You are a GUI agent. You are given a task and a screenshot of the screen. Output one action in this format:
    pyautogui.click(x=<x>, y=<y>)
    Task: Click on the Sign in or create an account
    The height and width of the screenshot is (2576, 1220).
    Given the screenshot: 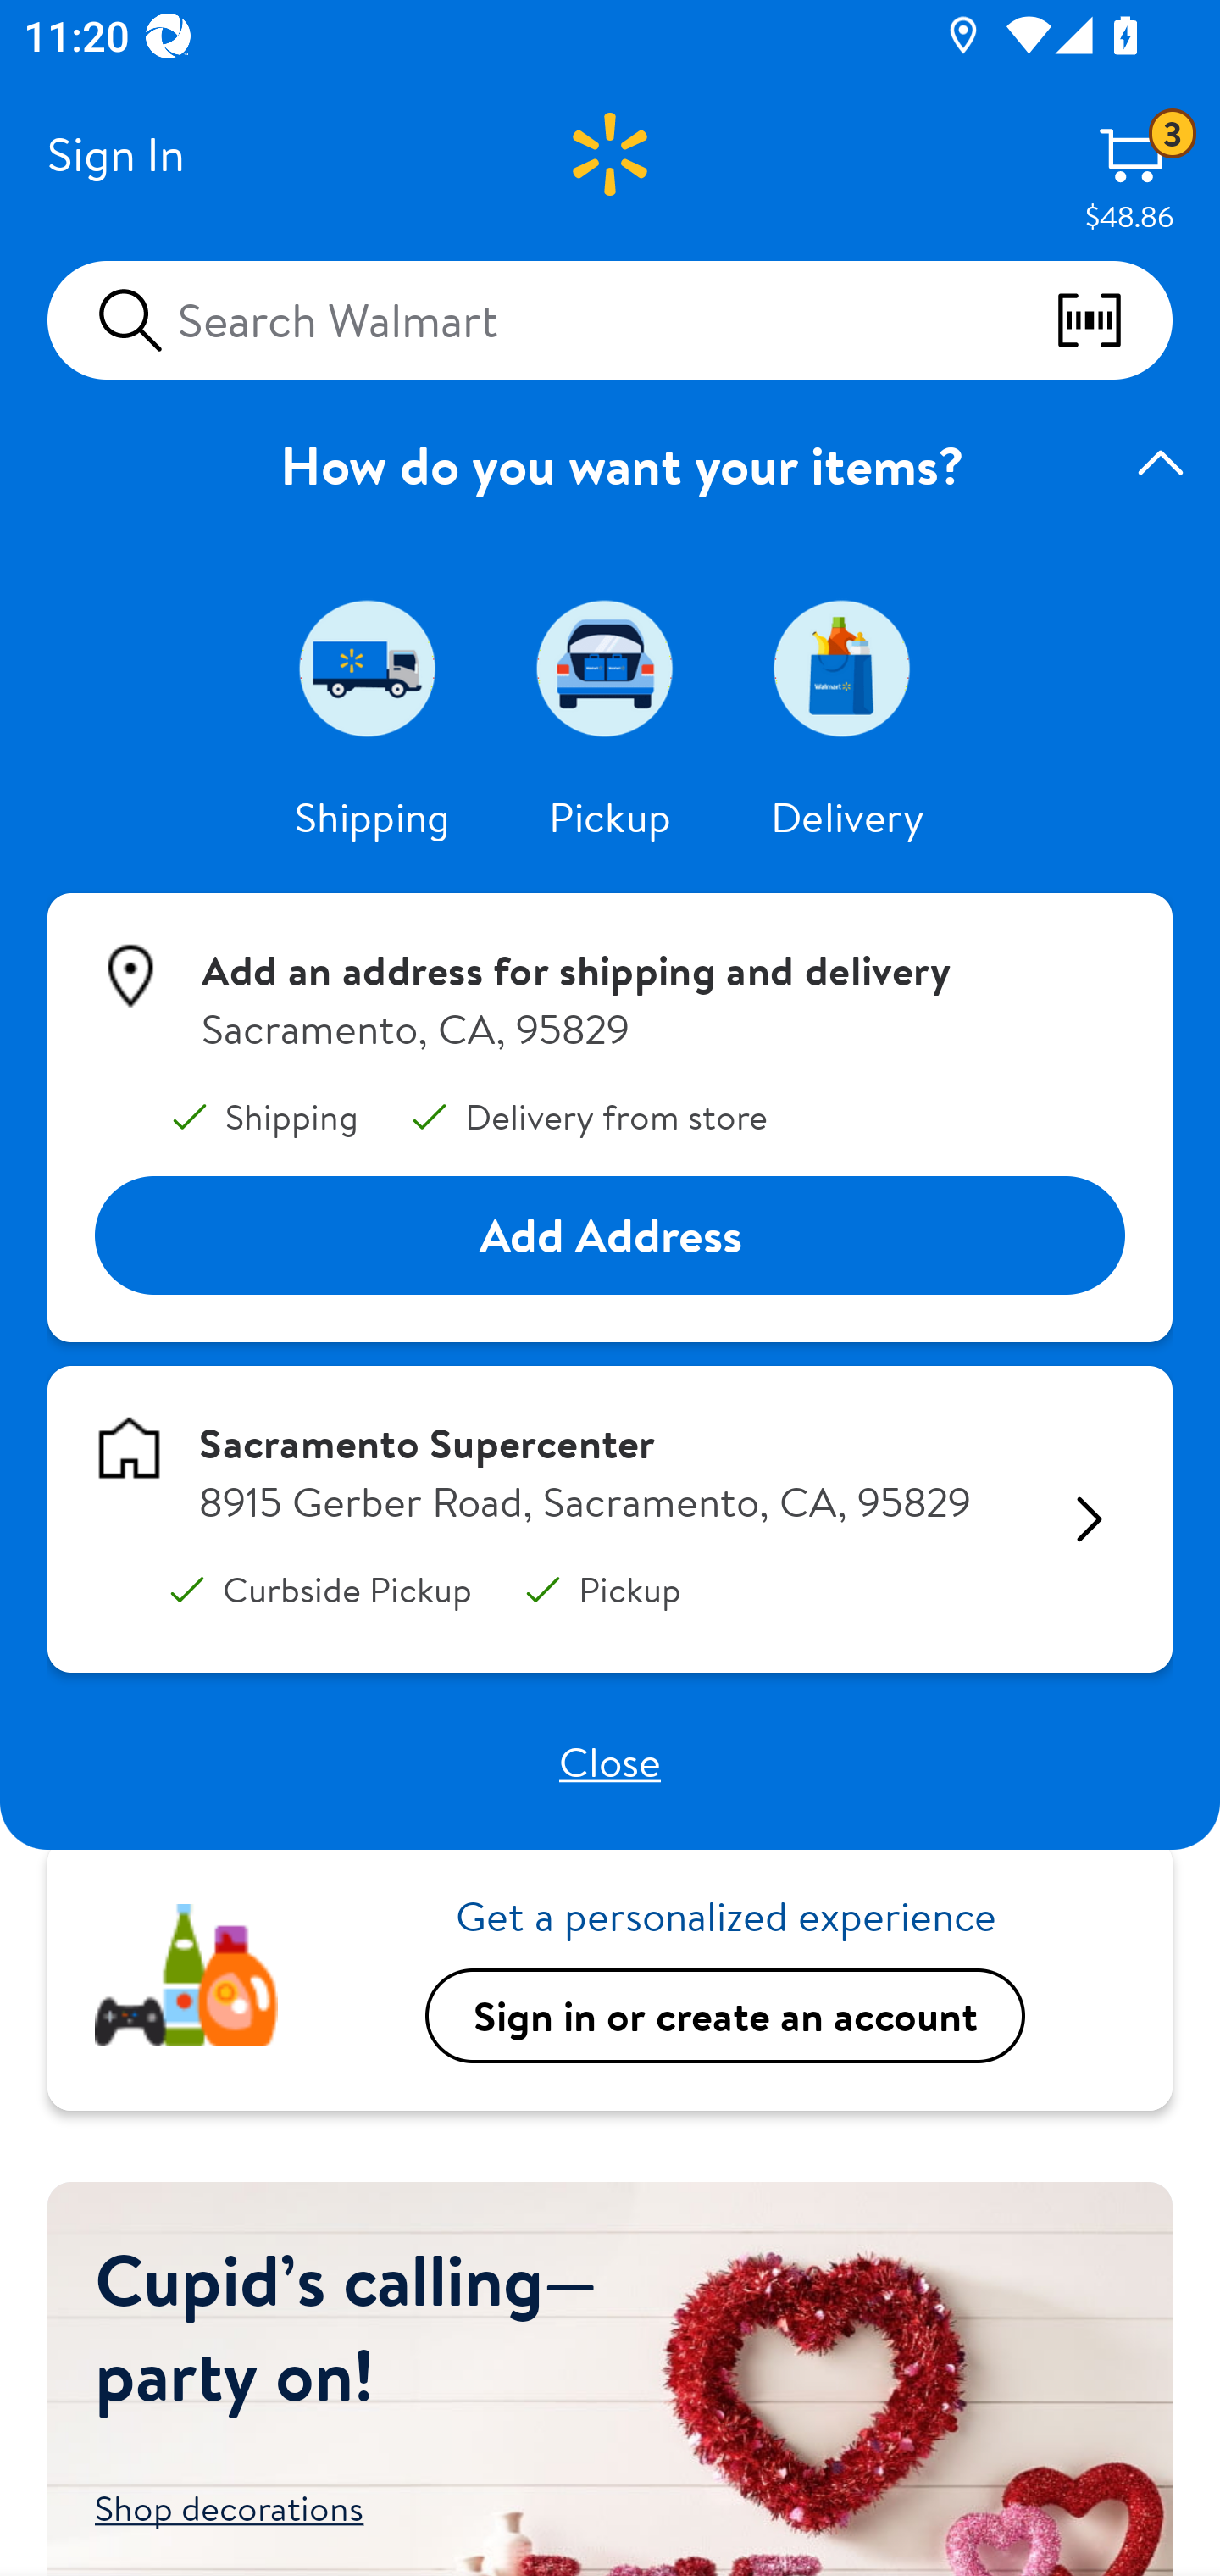 What is the action you would take?
    pyautogui.click(x=725, y=2015)
    